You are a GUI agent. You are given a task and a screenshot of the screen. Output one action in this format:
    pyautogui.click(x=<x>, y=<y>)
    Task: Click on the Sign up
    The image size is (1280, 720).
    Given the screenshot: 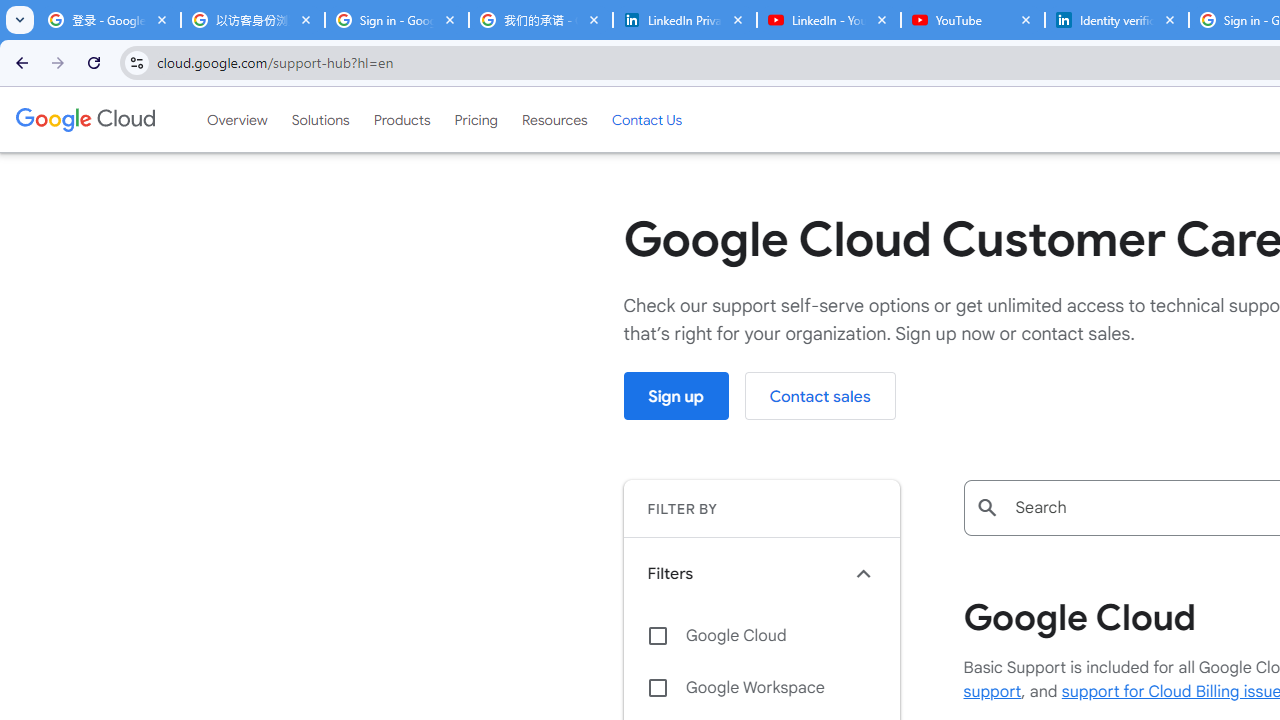 What is the action you would take?
    pyautogui.click(x=676, y=396)
    